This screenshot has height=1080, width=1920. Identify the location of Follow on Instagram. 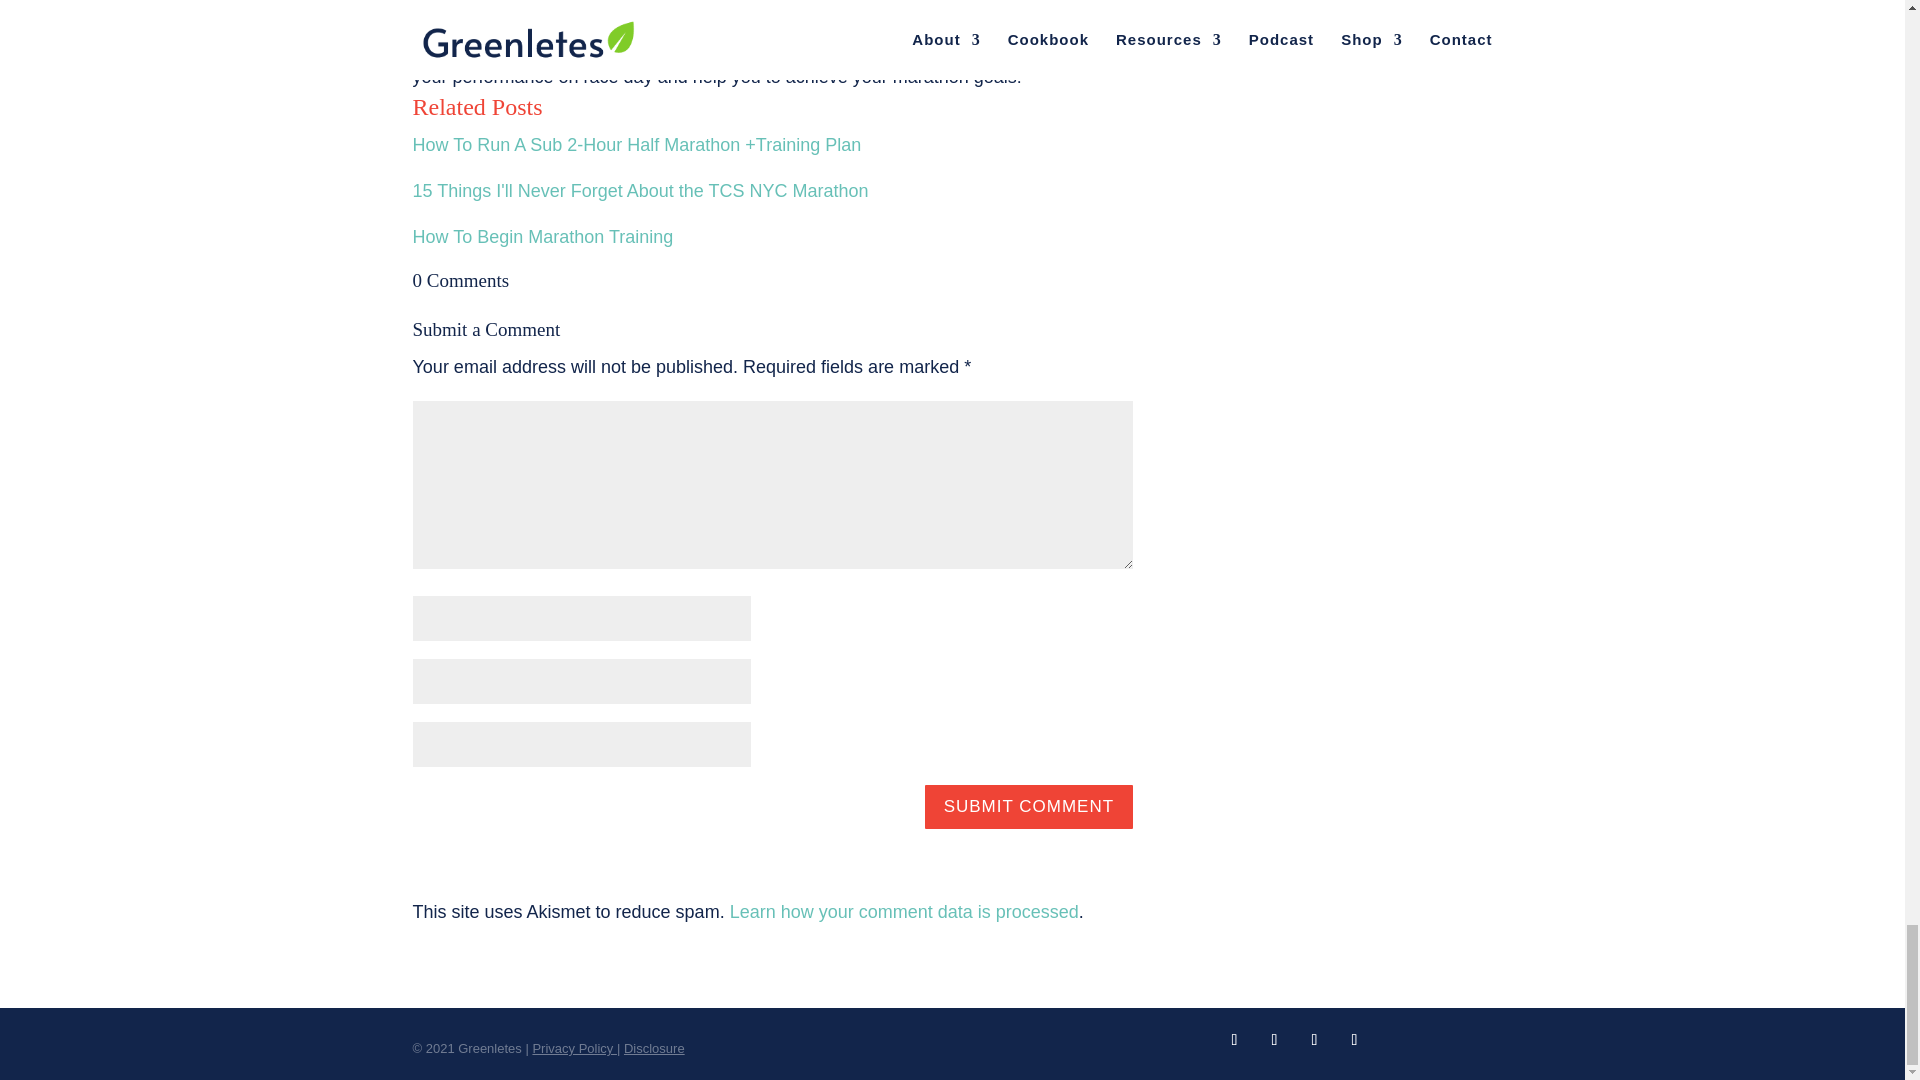
(1354, 1040).